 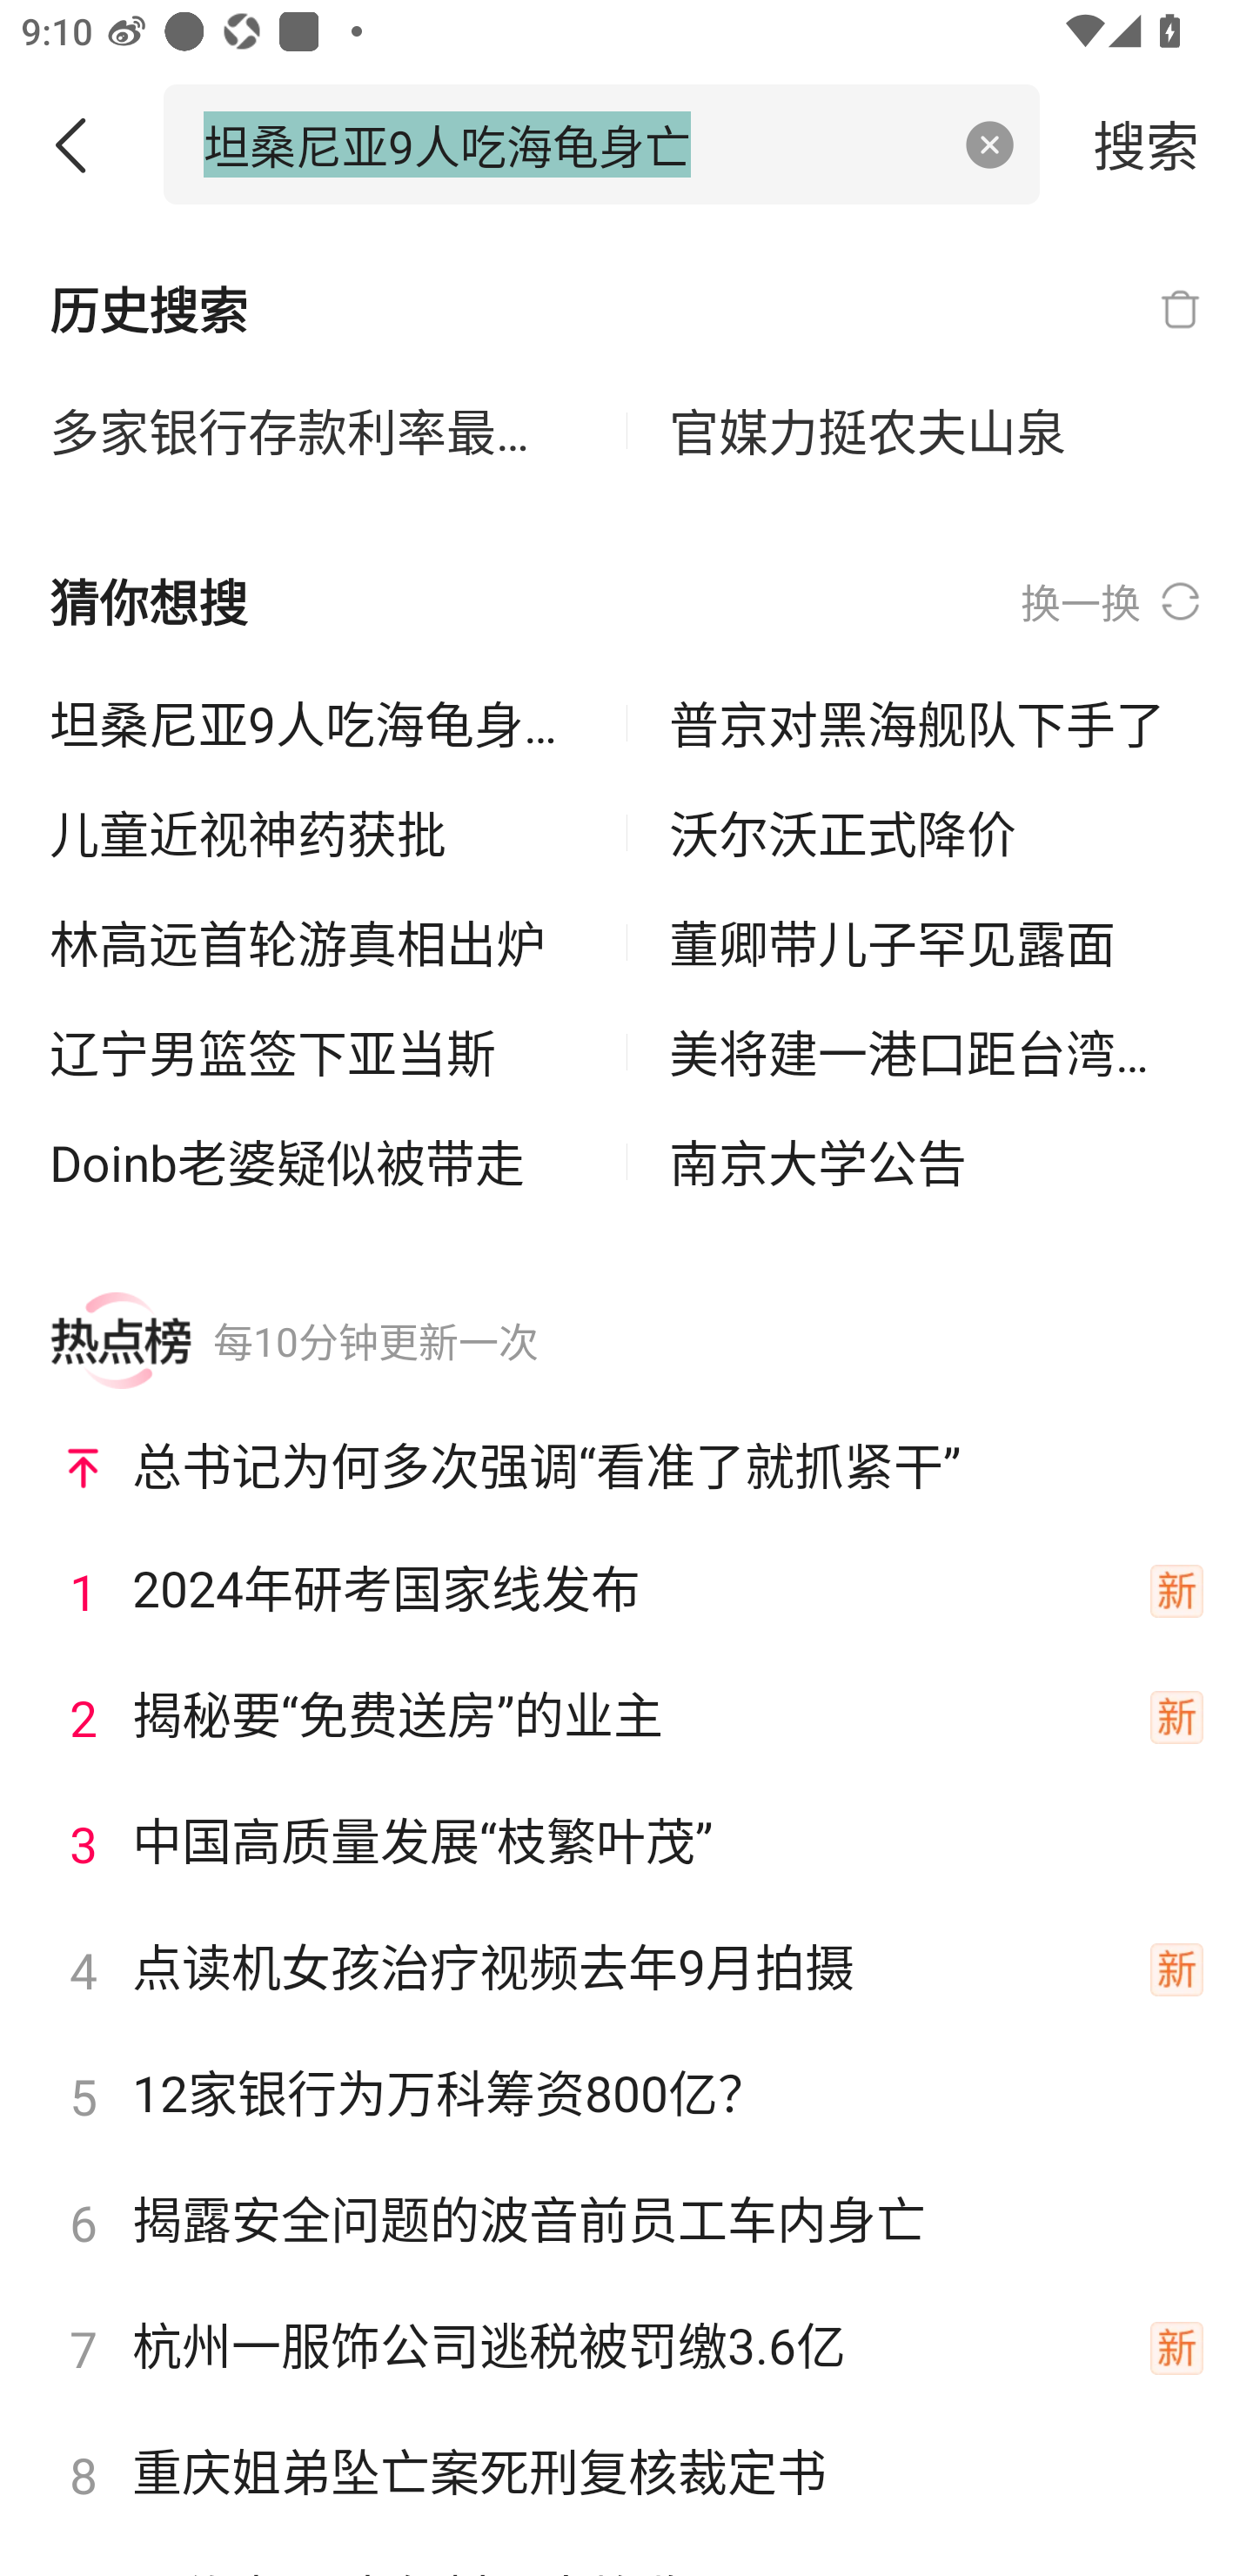 I want to click on 普京对黑海舰队下手了, so click(x=935, y=722).